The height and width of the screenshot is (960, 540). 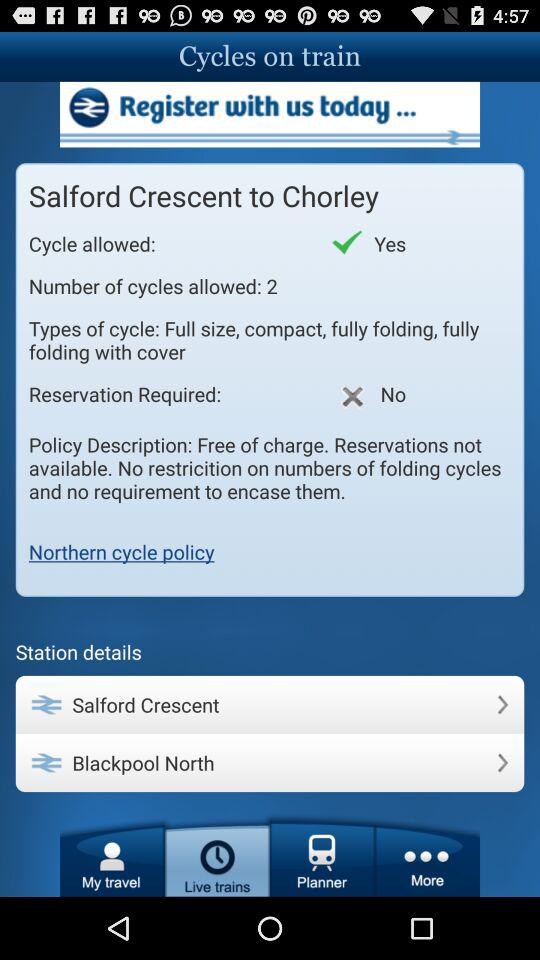 I want to click on go to registration page, so click(x=270, y=114).